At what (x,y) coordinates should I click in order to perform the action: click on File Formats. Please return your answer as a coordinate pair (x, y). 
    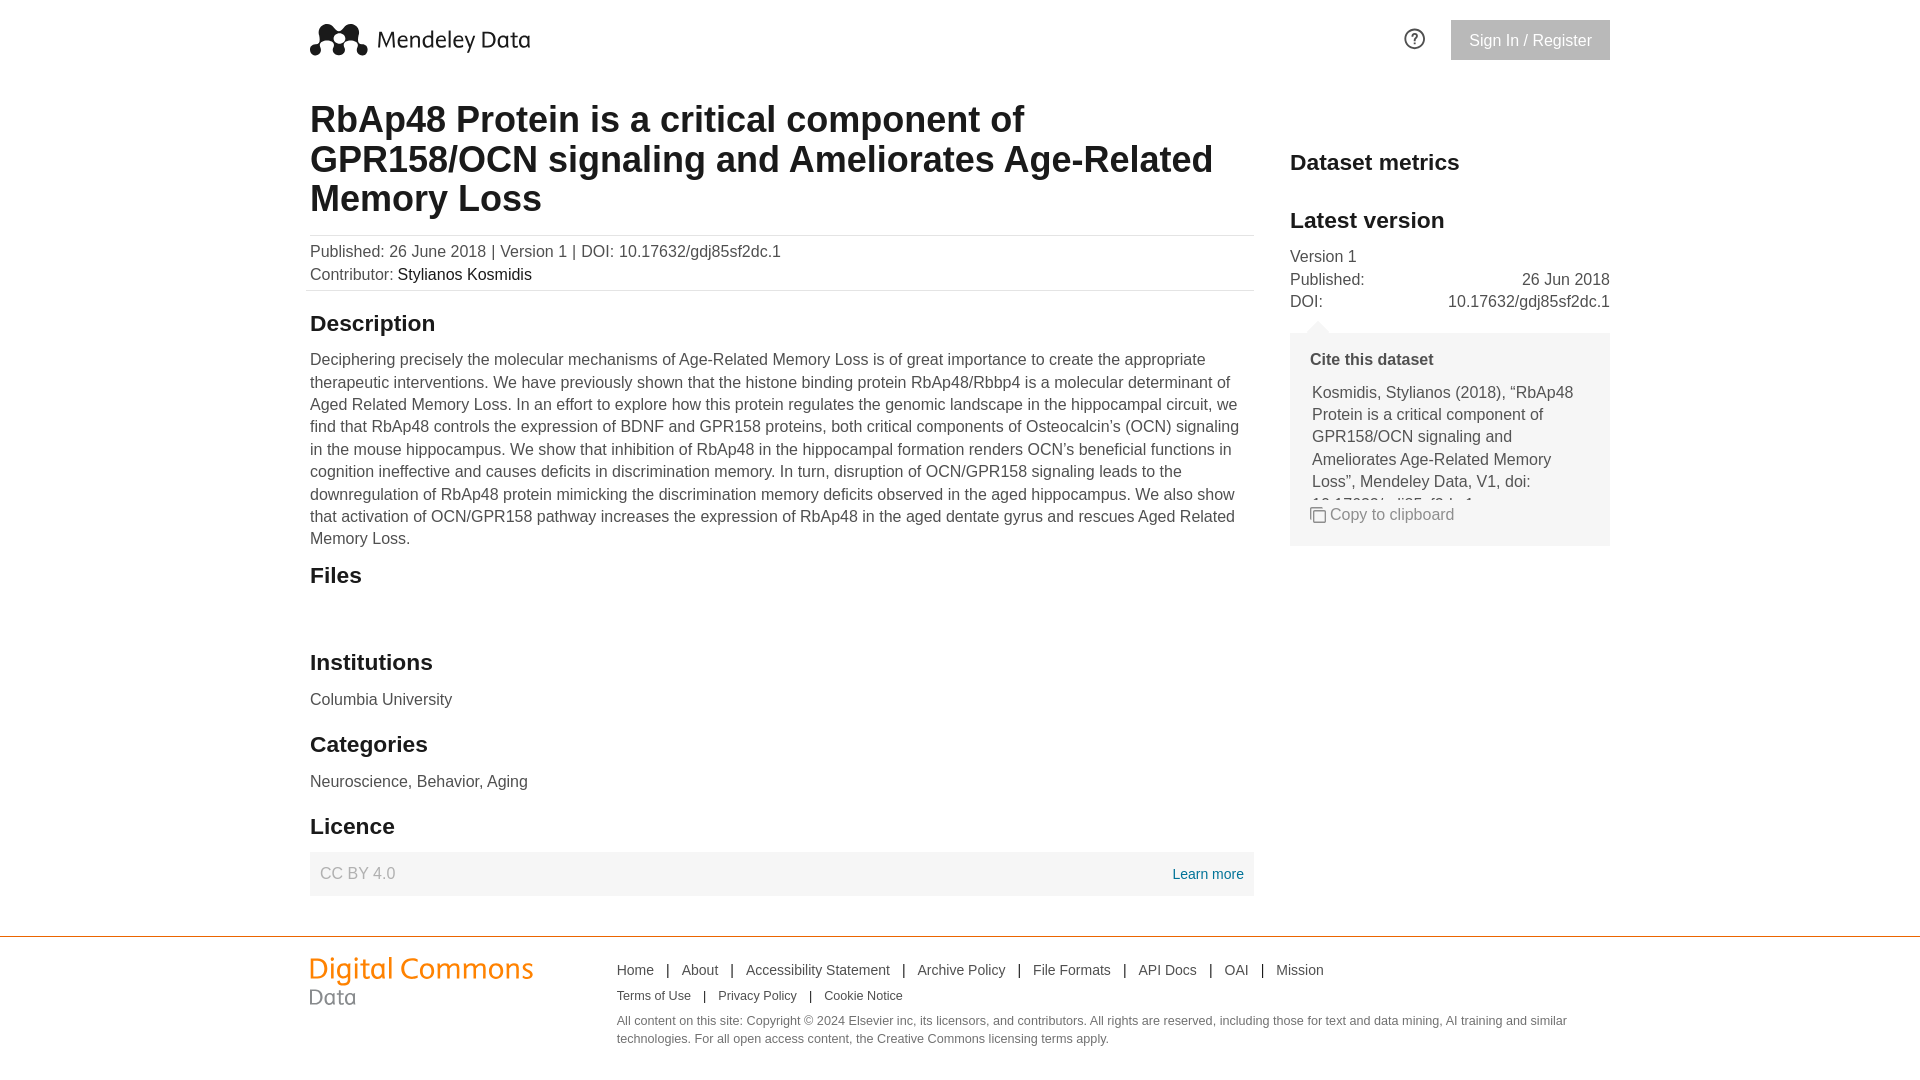
    Looking at the image, I should click on (962, 969).